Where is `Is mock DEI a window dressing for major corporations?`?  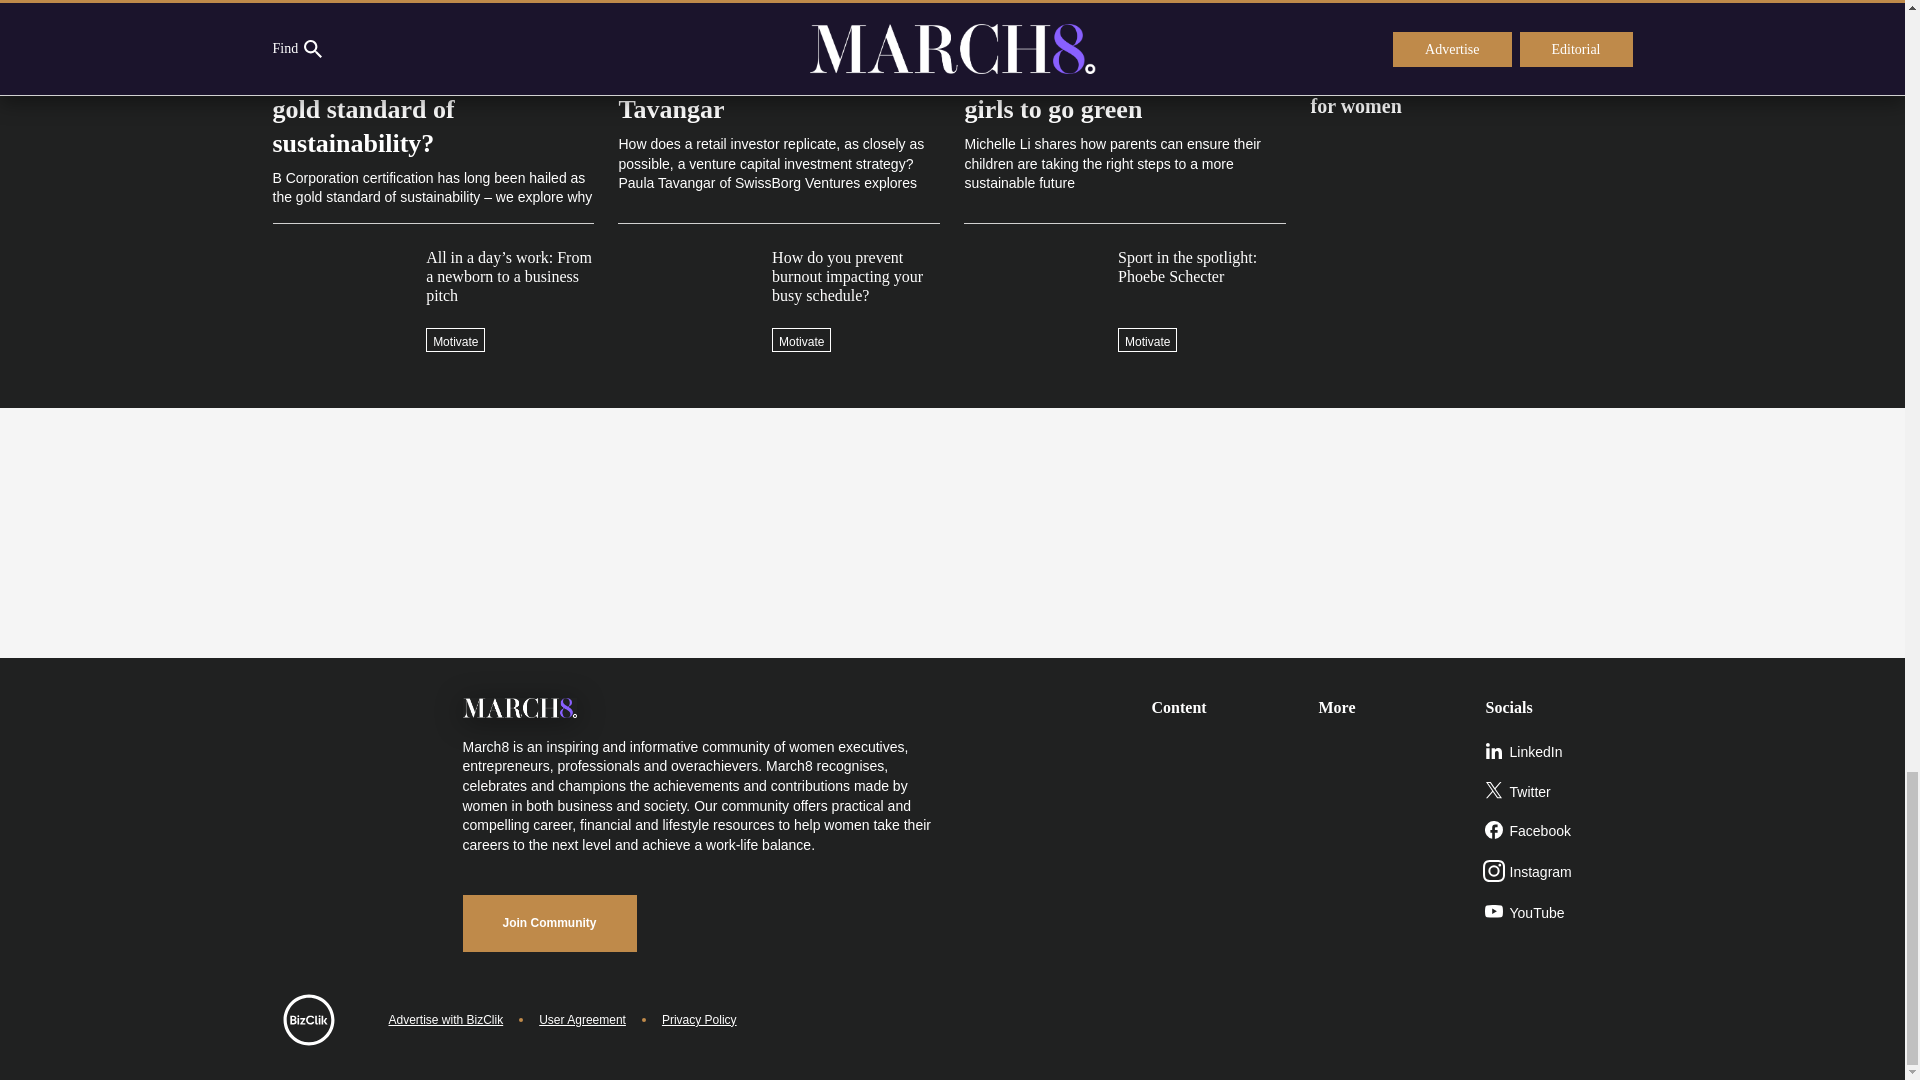
Is mock DEI a window dressing for major corporations? is located at coordinates (1470, 25).